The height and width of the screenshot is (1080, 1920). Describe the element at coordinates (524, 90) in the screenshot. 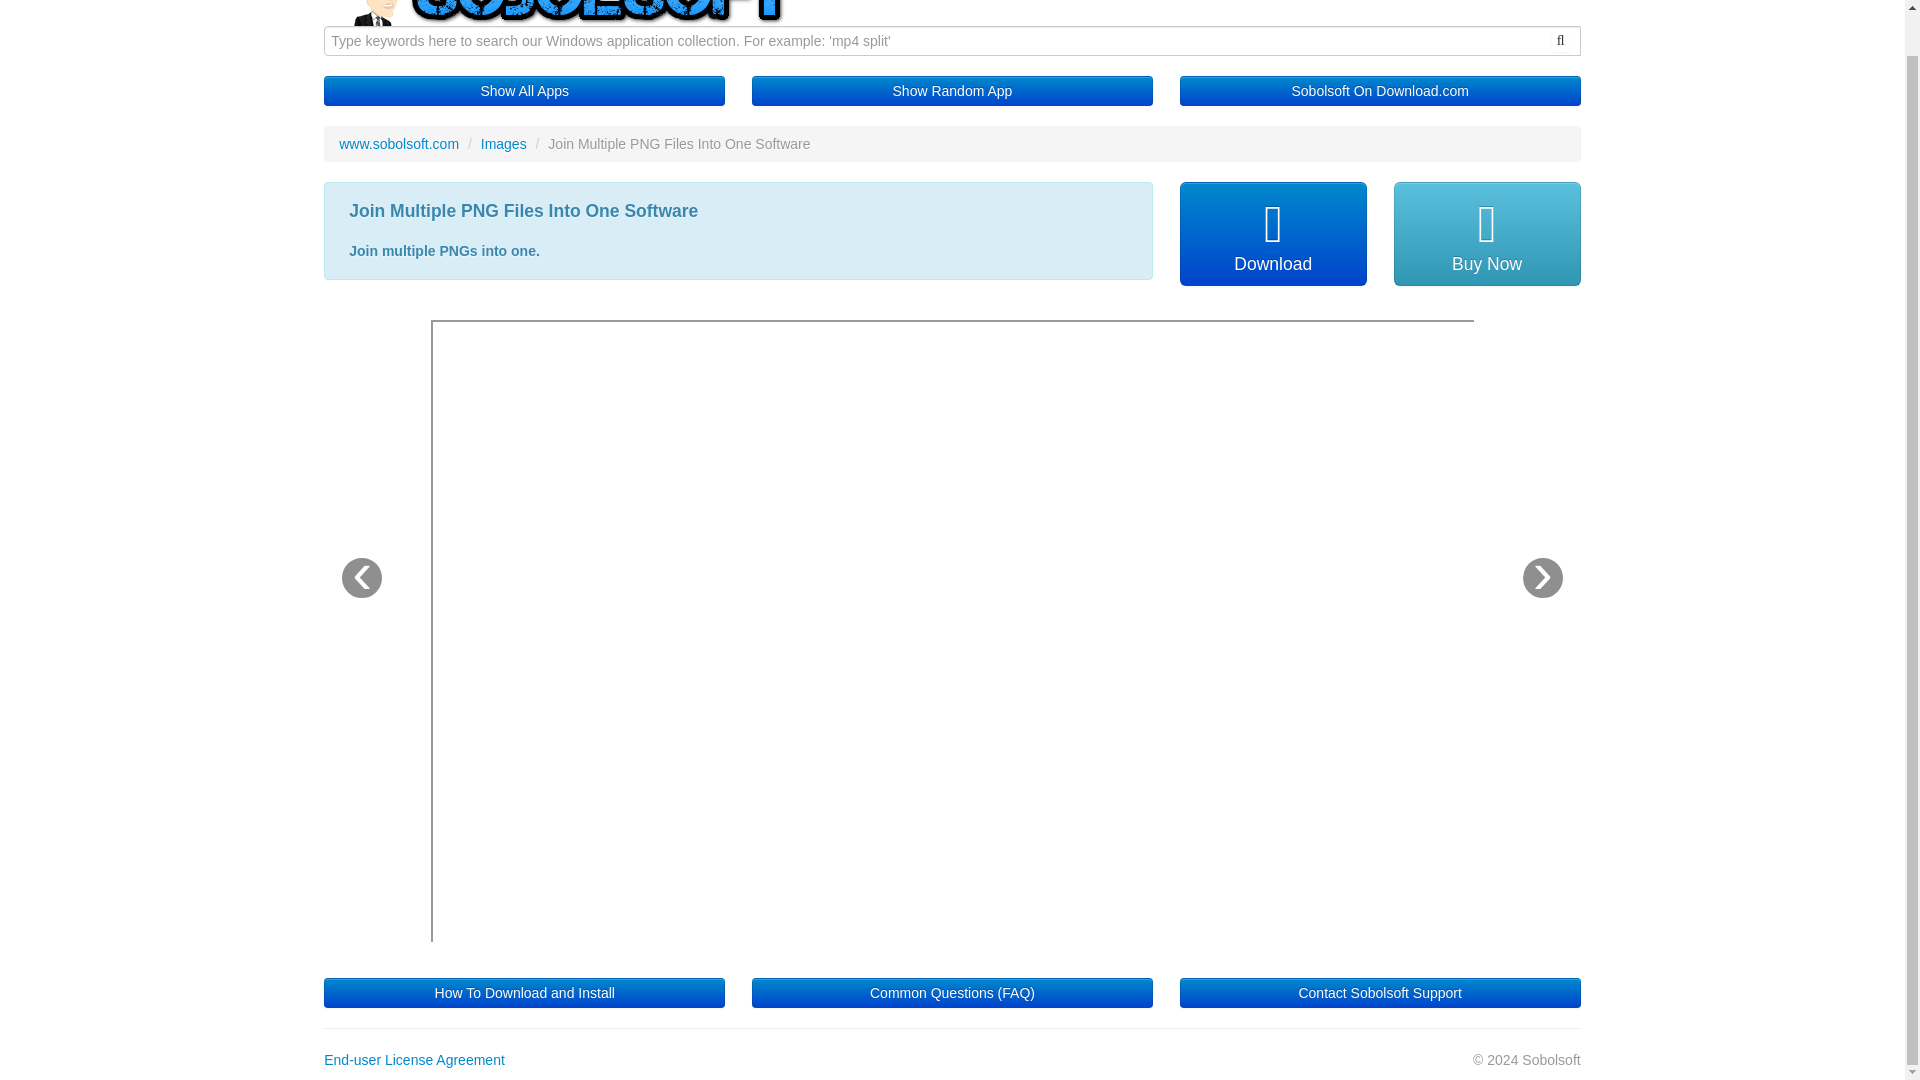

I see `Show All Apps` at that location.